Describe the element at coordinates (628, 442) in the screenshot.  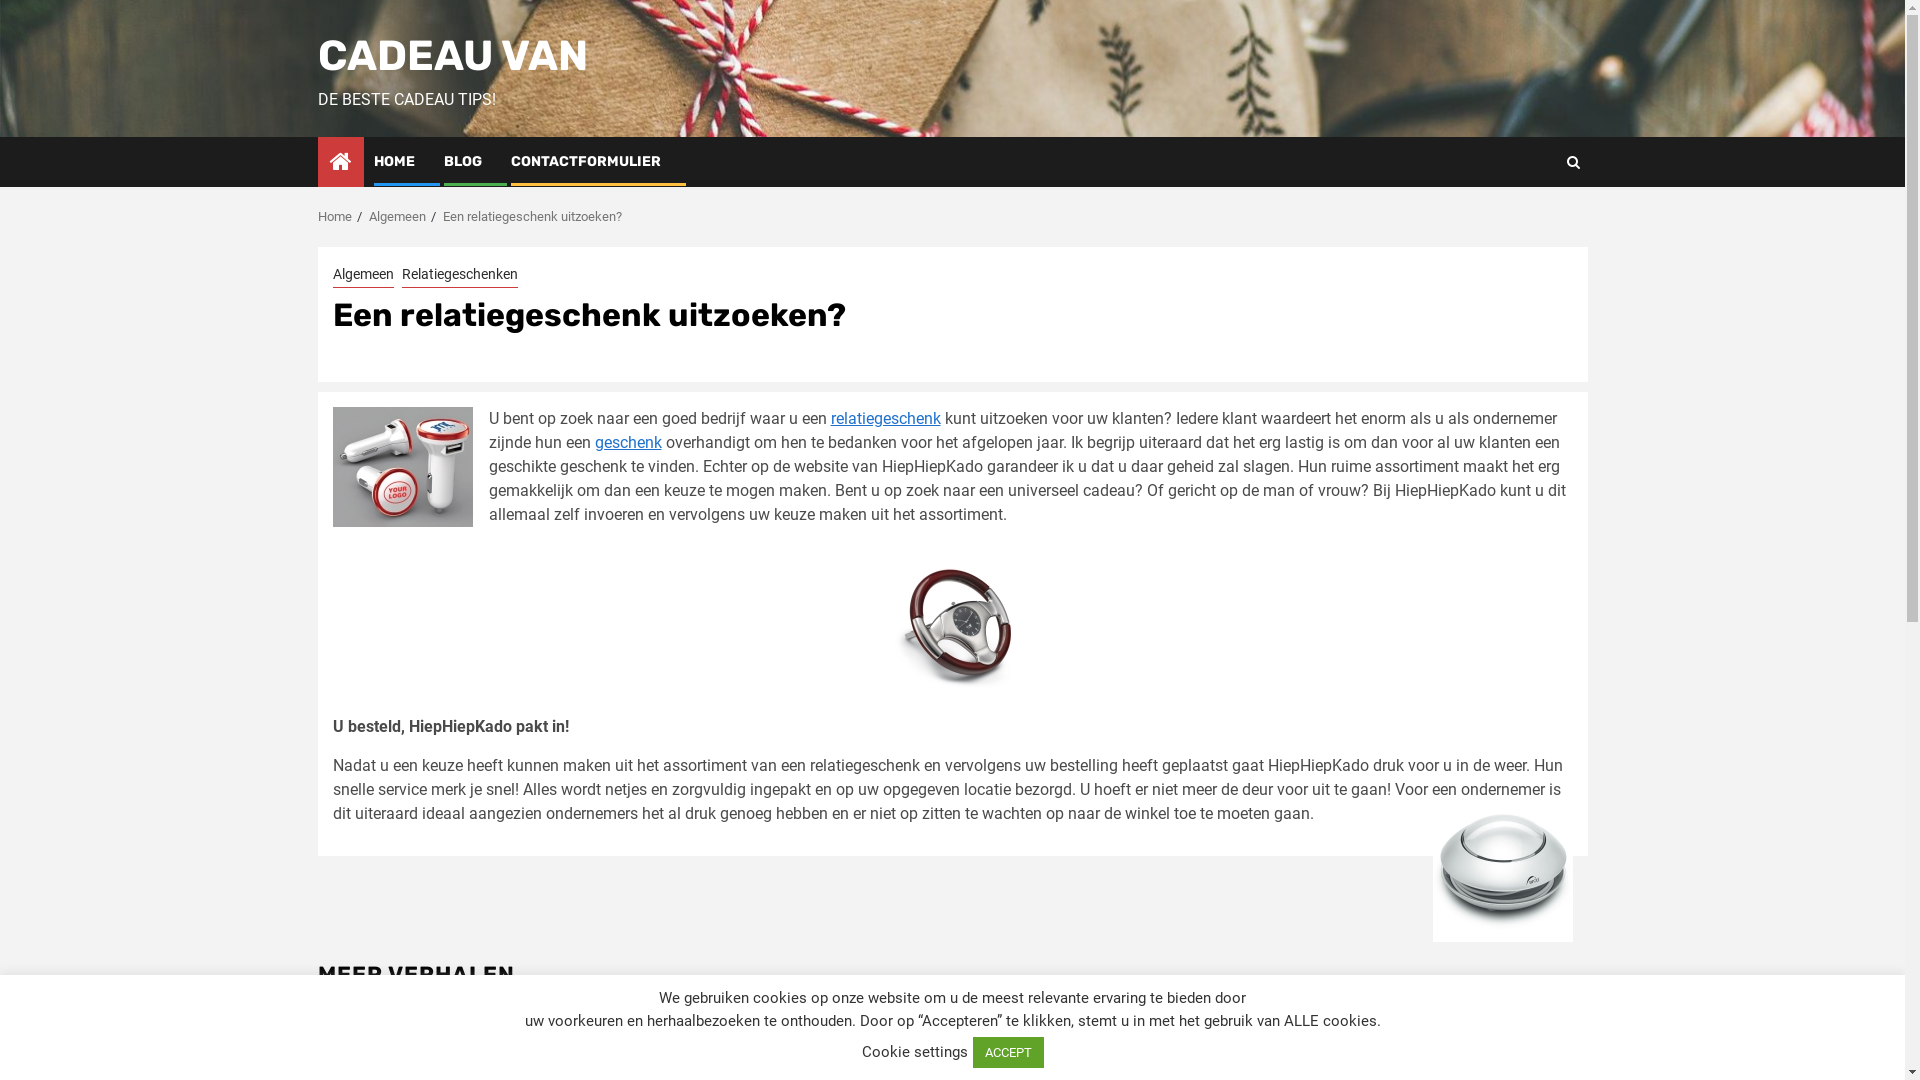
I see `geschenk` at that location.